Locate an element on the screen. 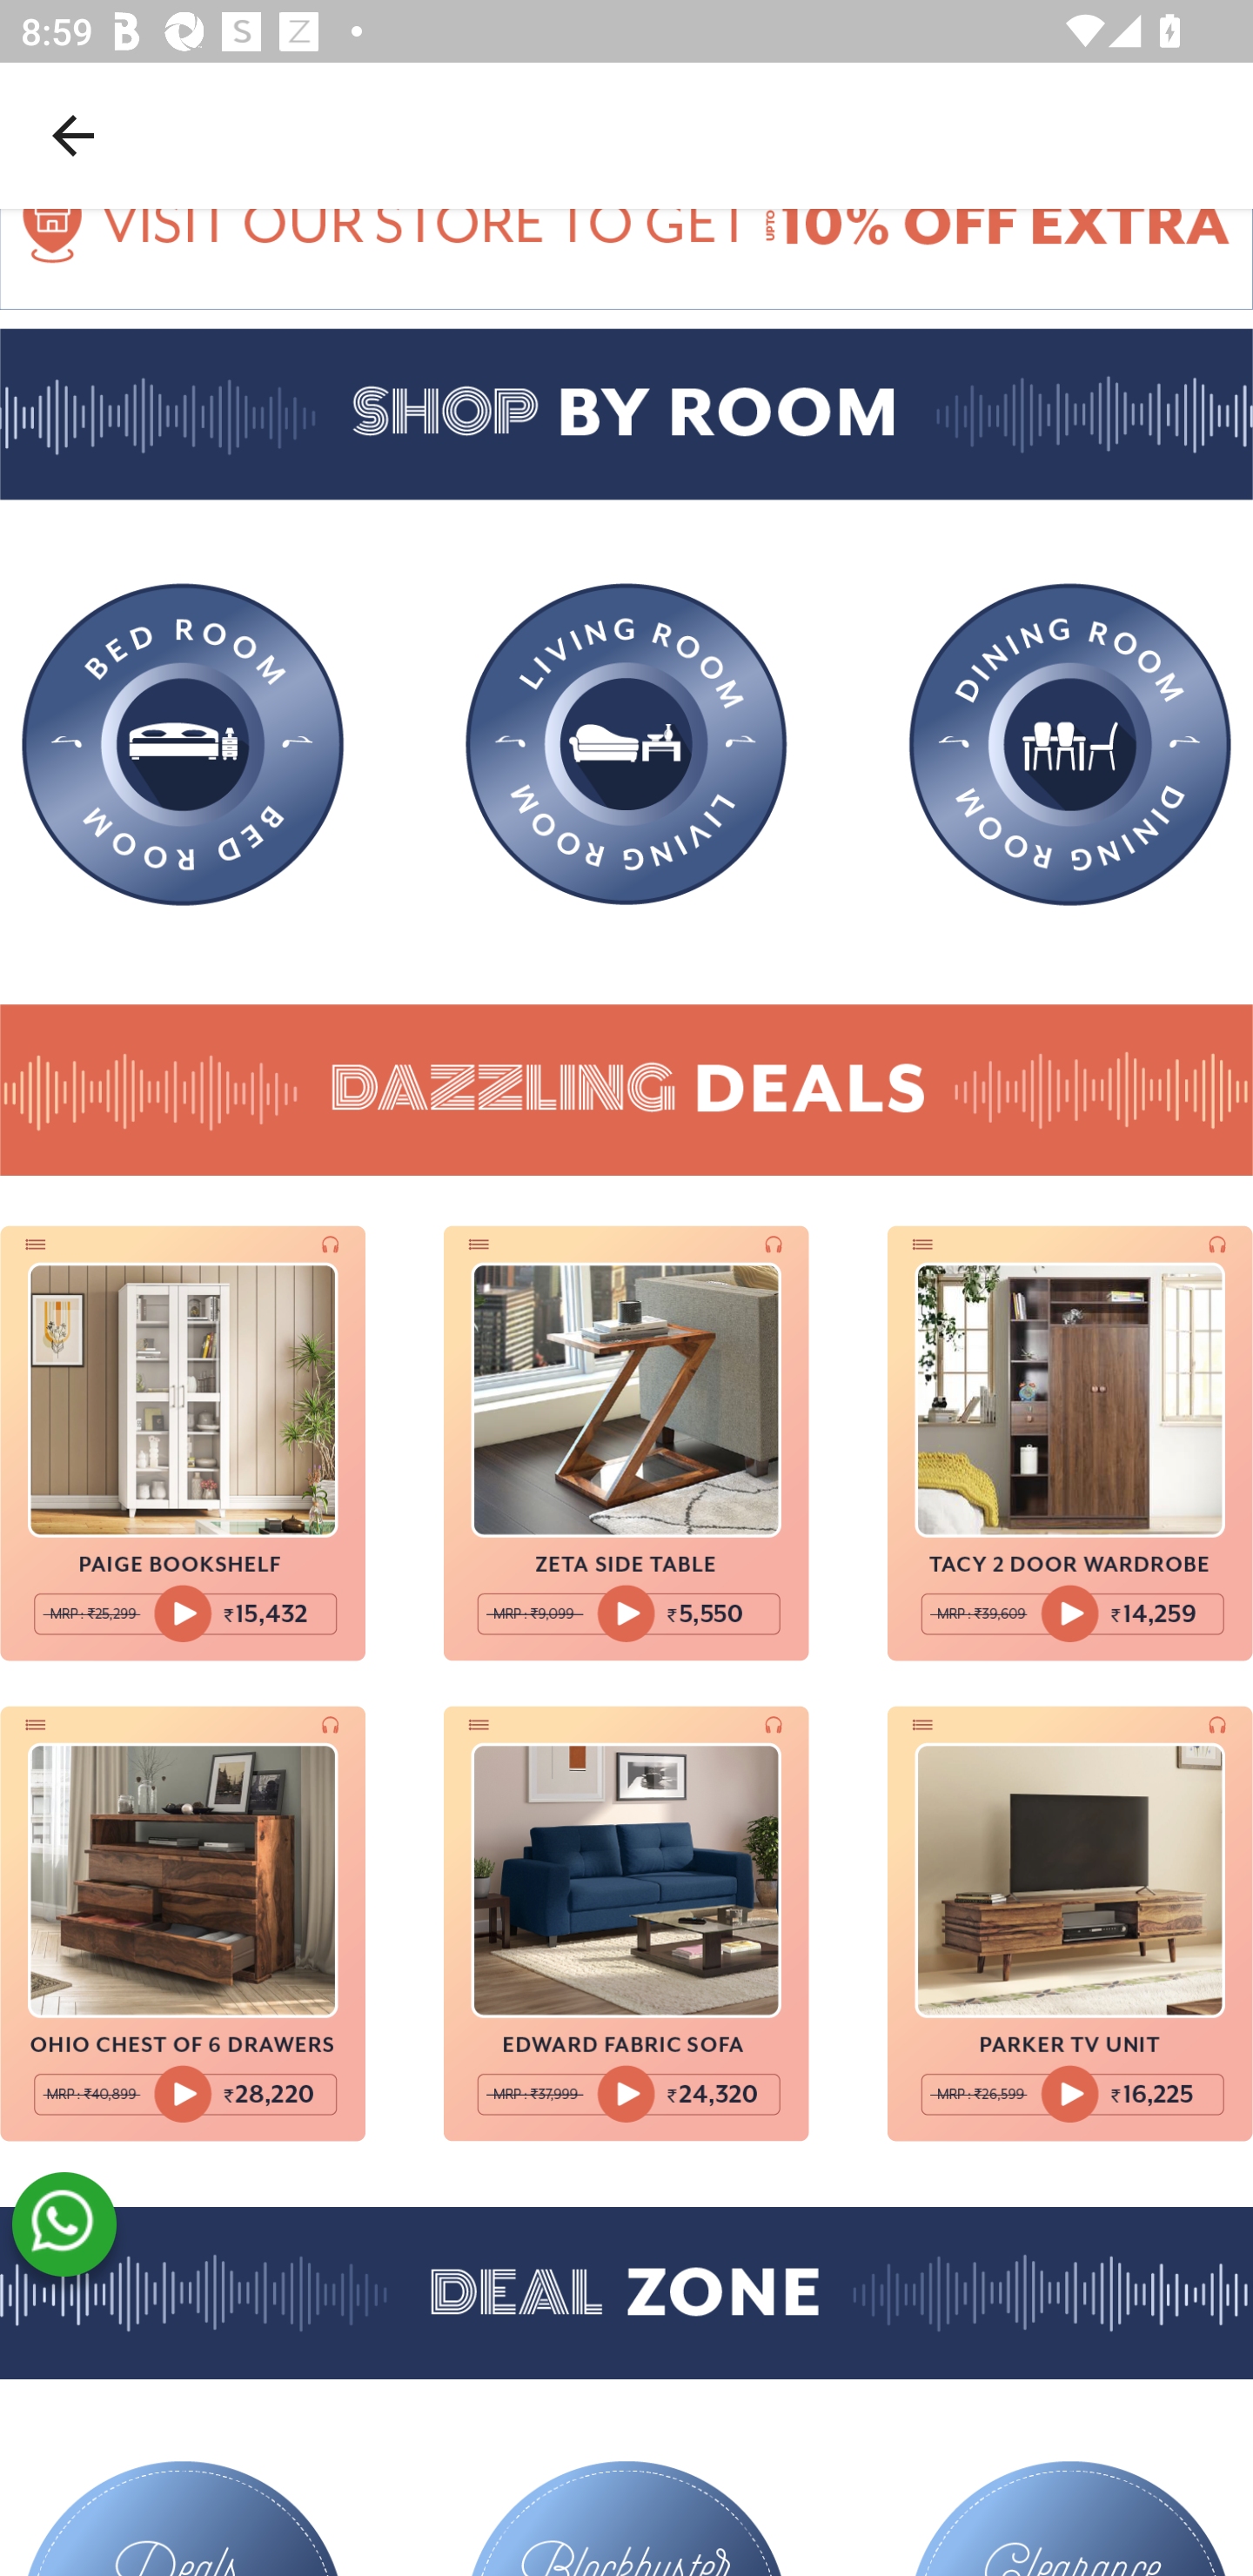 This screenshot has height=2576, width=1253. Dazzling deals-3 is located at coordinates (1070, 1445).